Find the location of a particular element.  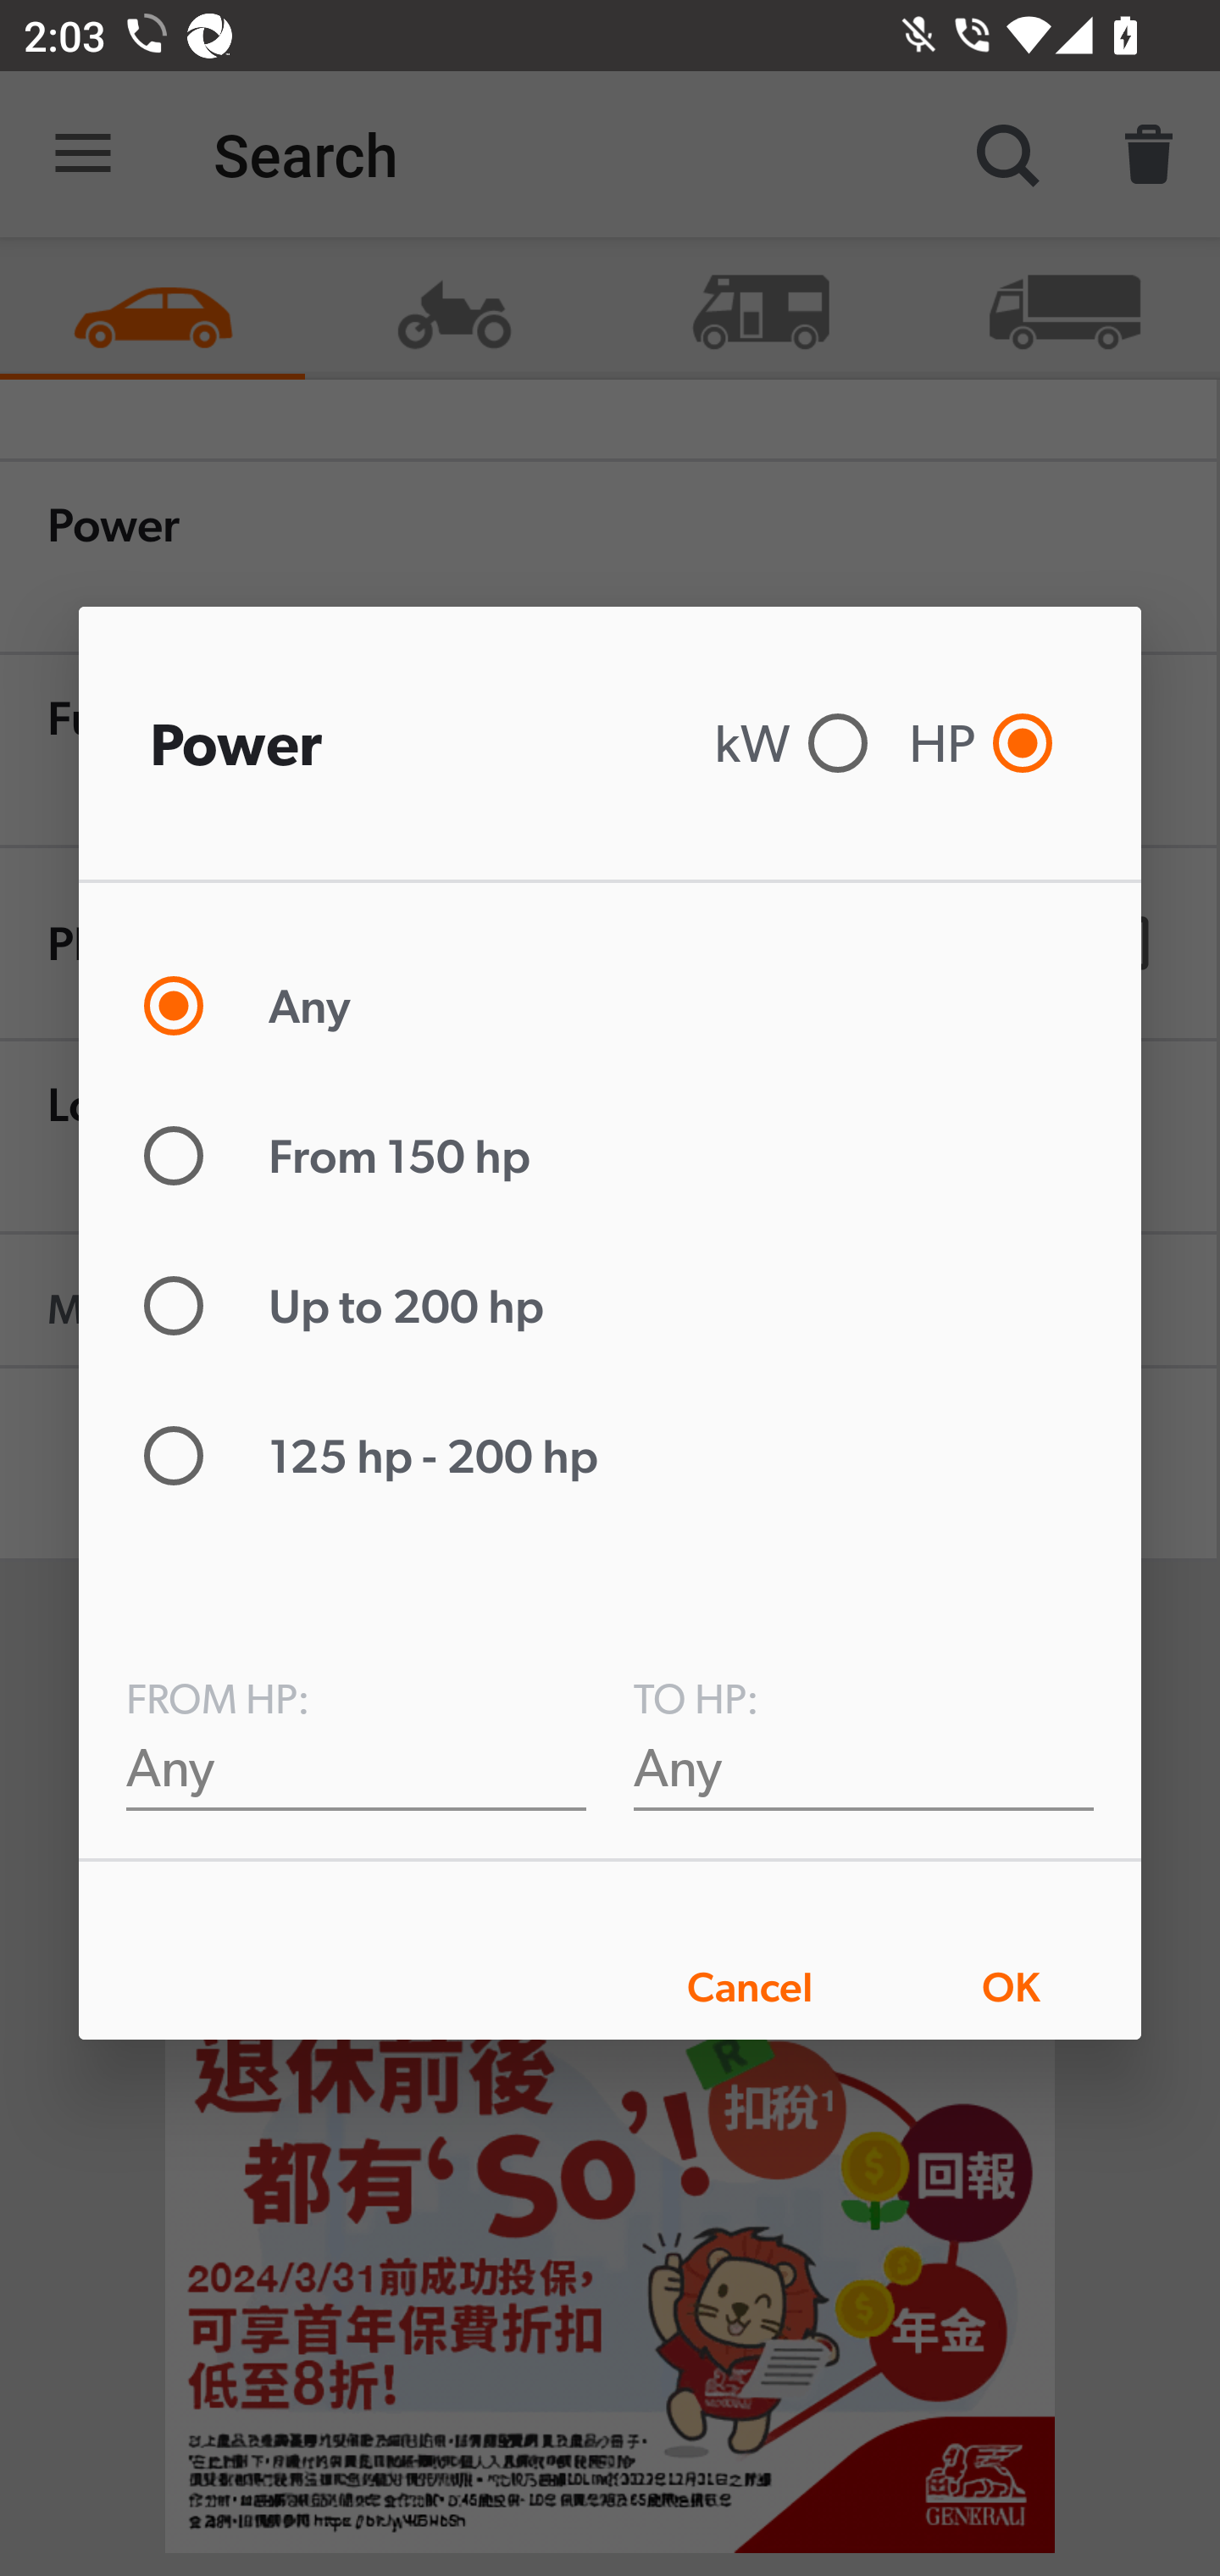

Any is located at coordinates (356, 1767).